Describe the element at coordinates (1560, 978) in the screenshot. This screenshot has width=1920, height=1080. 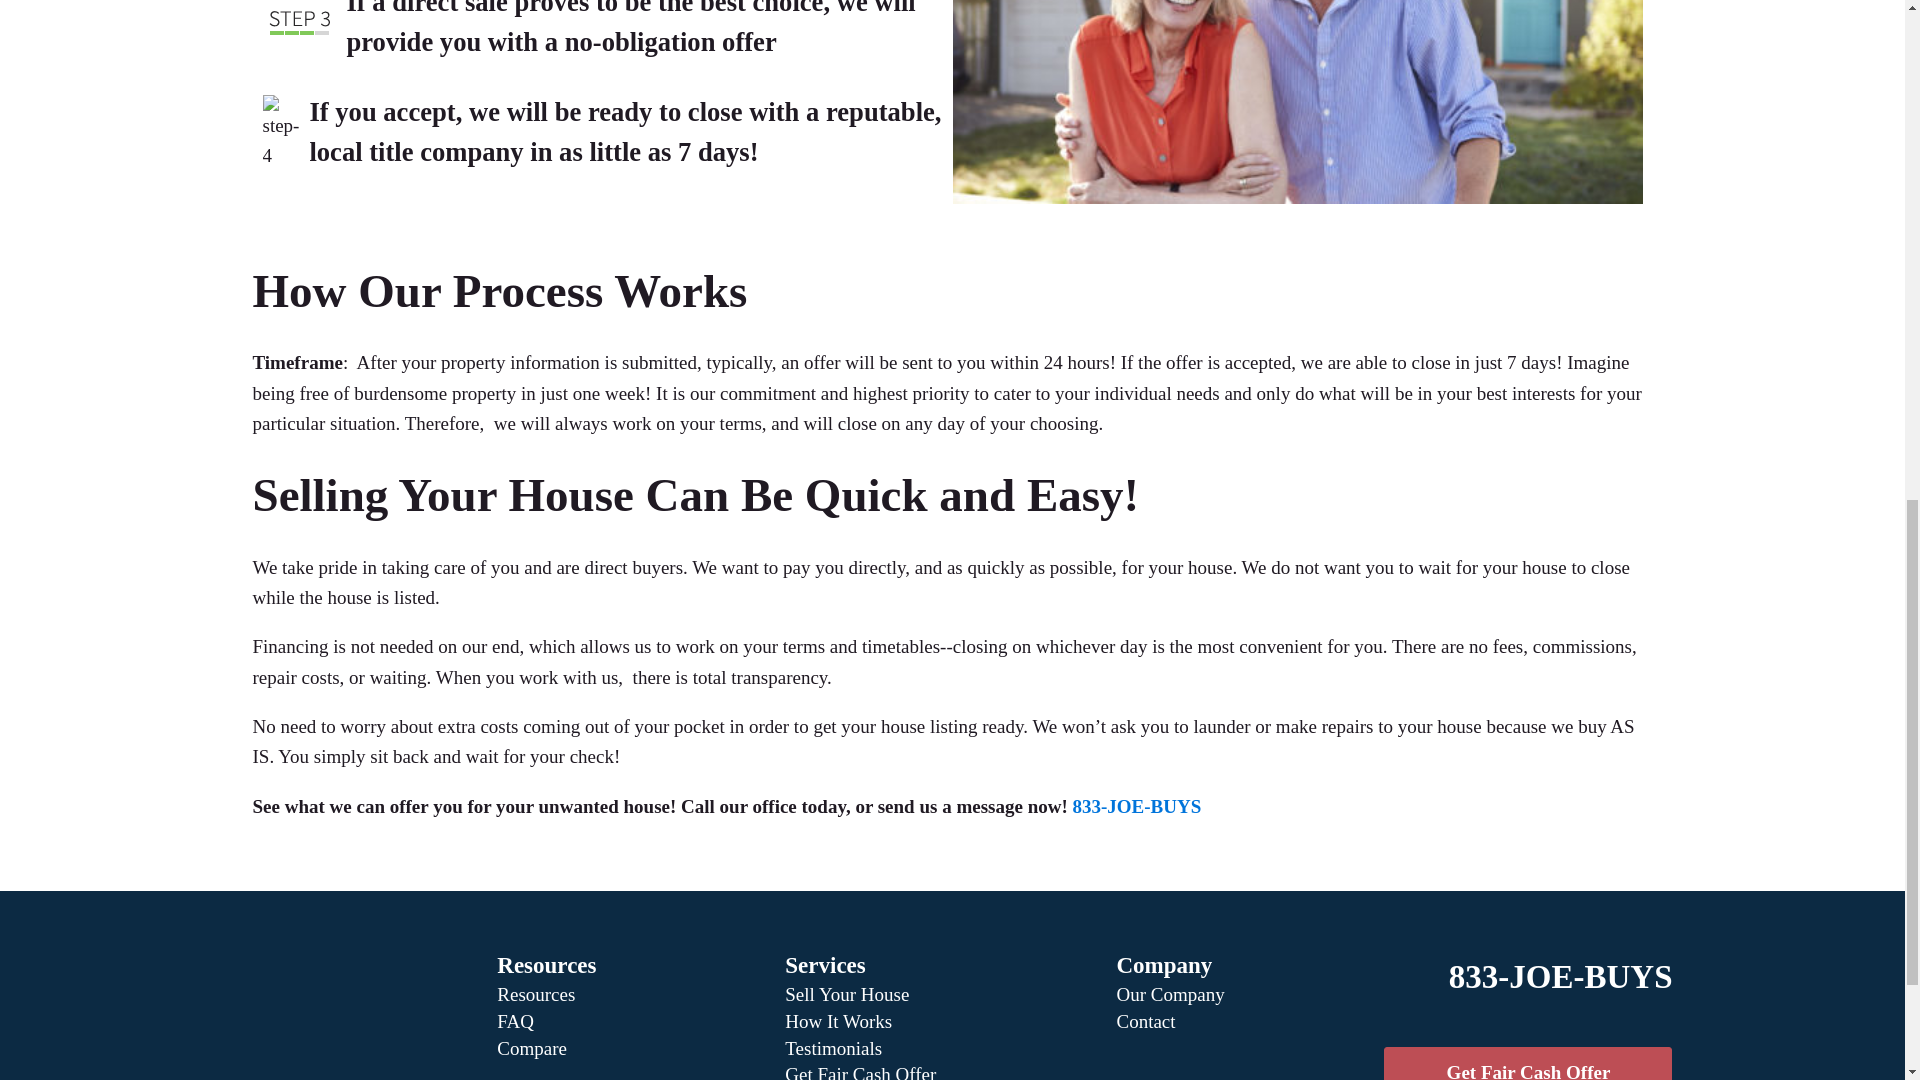
I see `833-JOE-BUYS` at that location.